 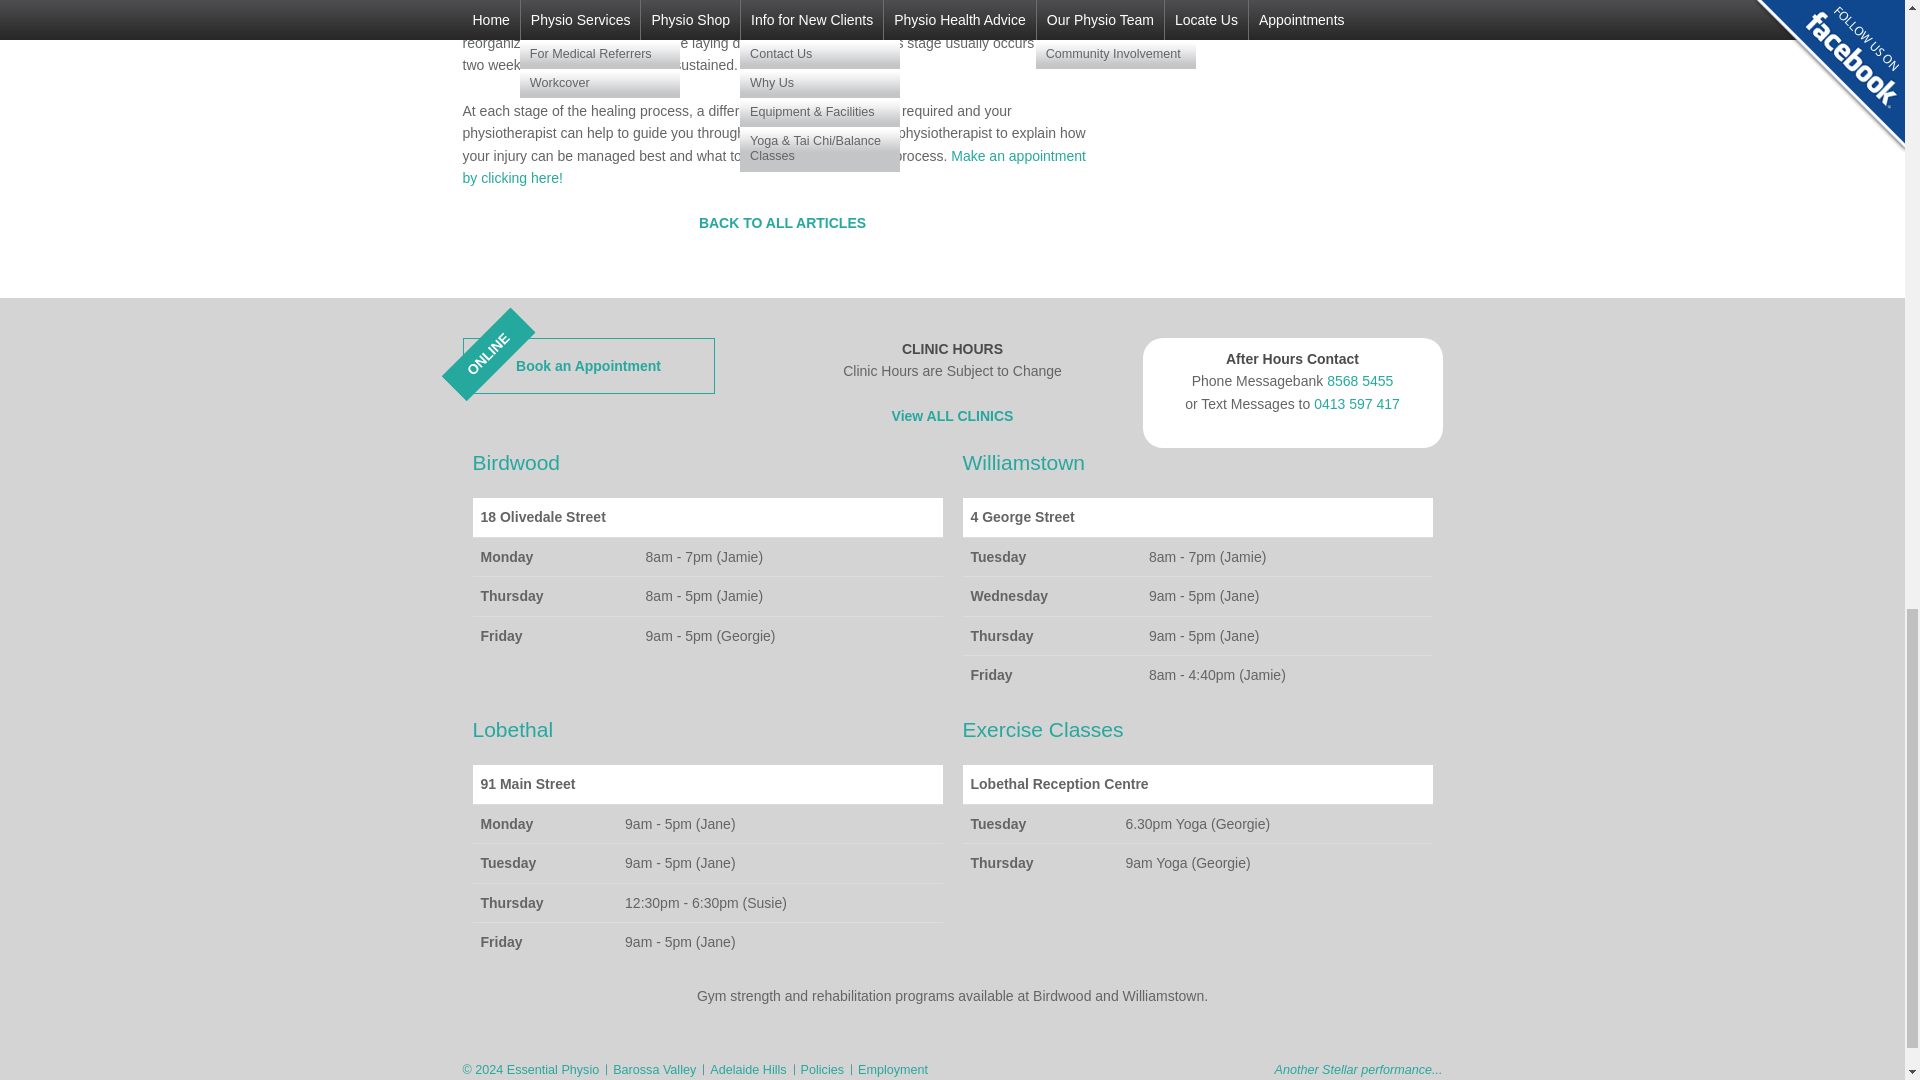 What do you see at coordinates (773, 166) in the screenshot?
I see `Adelaide Hills` at bounding box center [773, 166].